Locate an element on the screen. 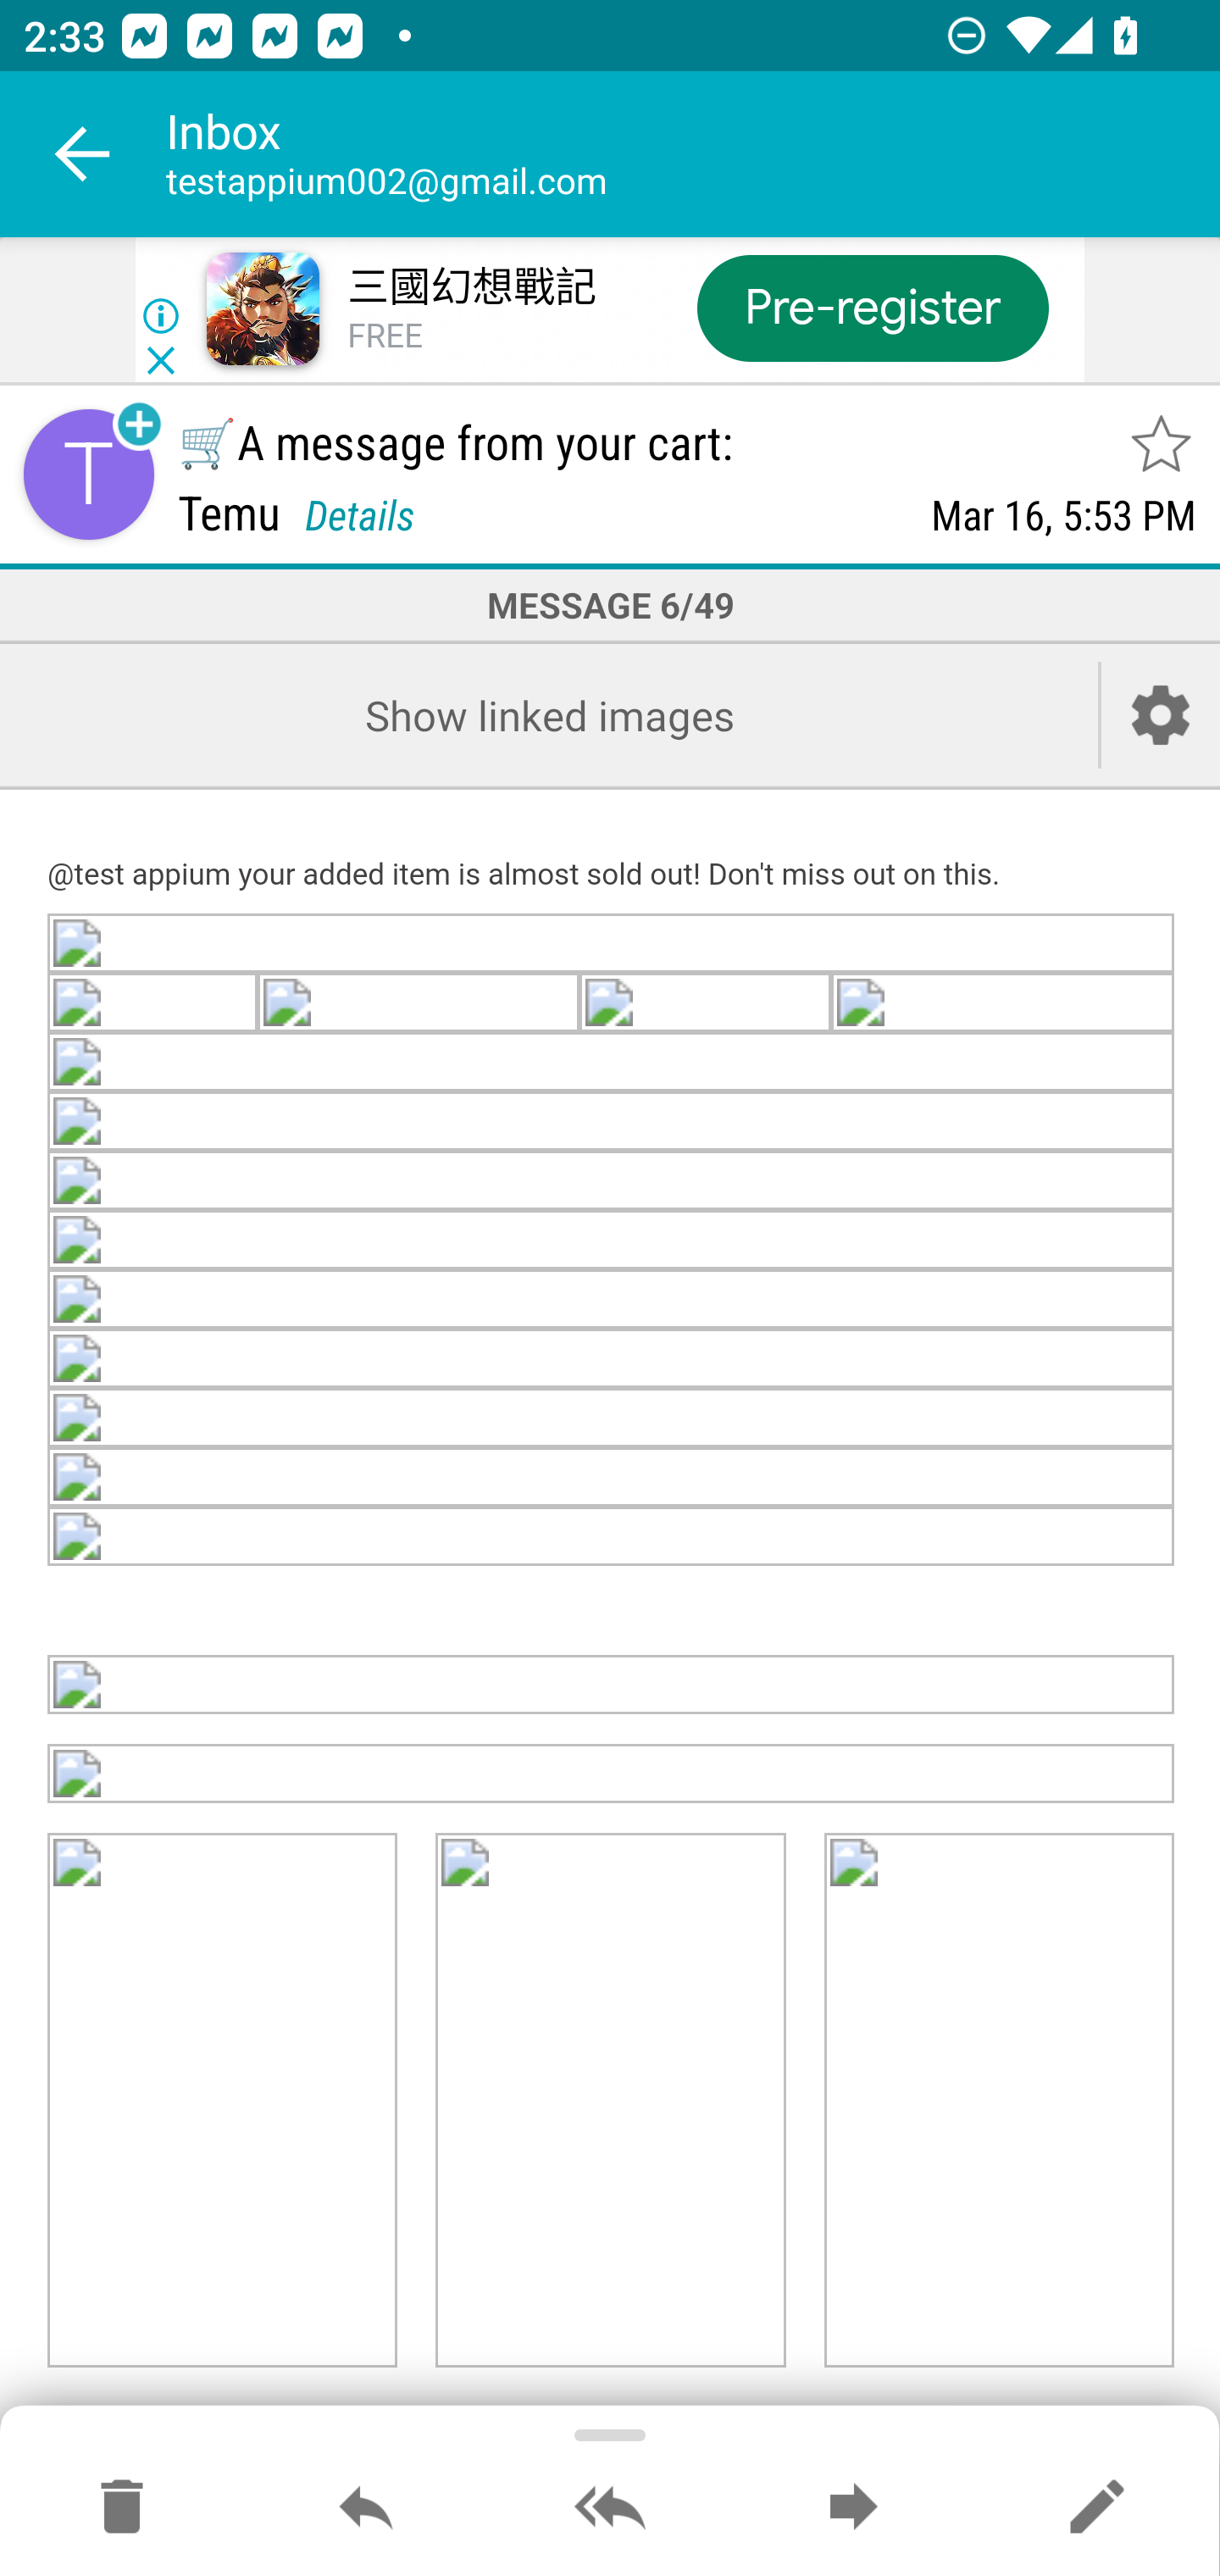 The width and height of the screenshot is (1220, 2576). mbs_landing_goods is located at coordinates (611, 2101).